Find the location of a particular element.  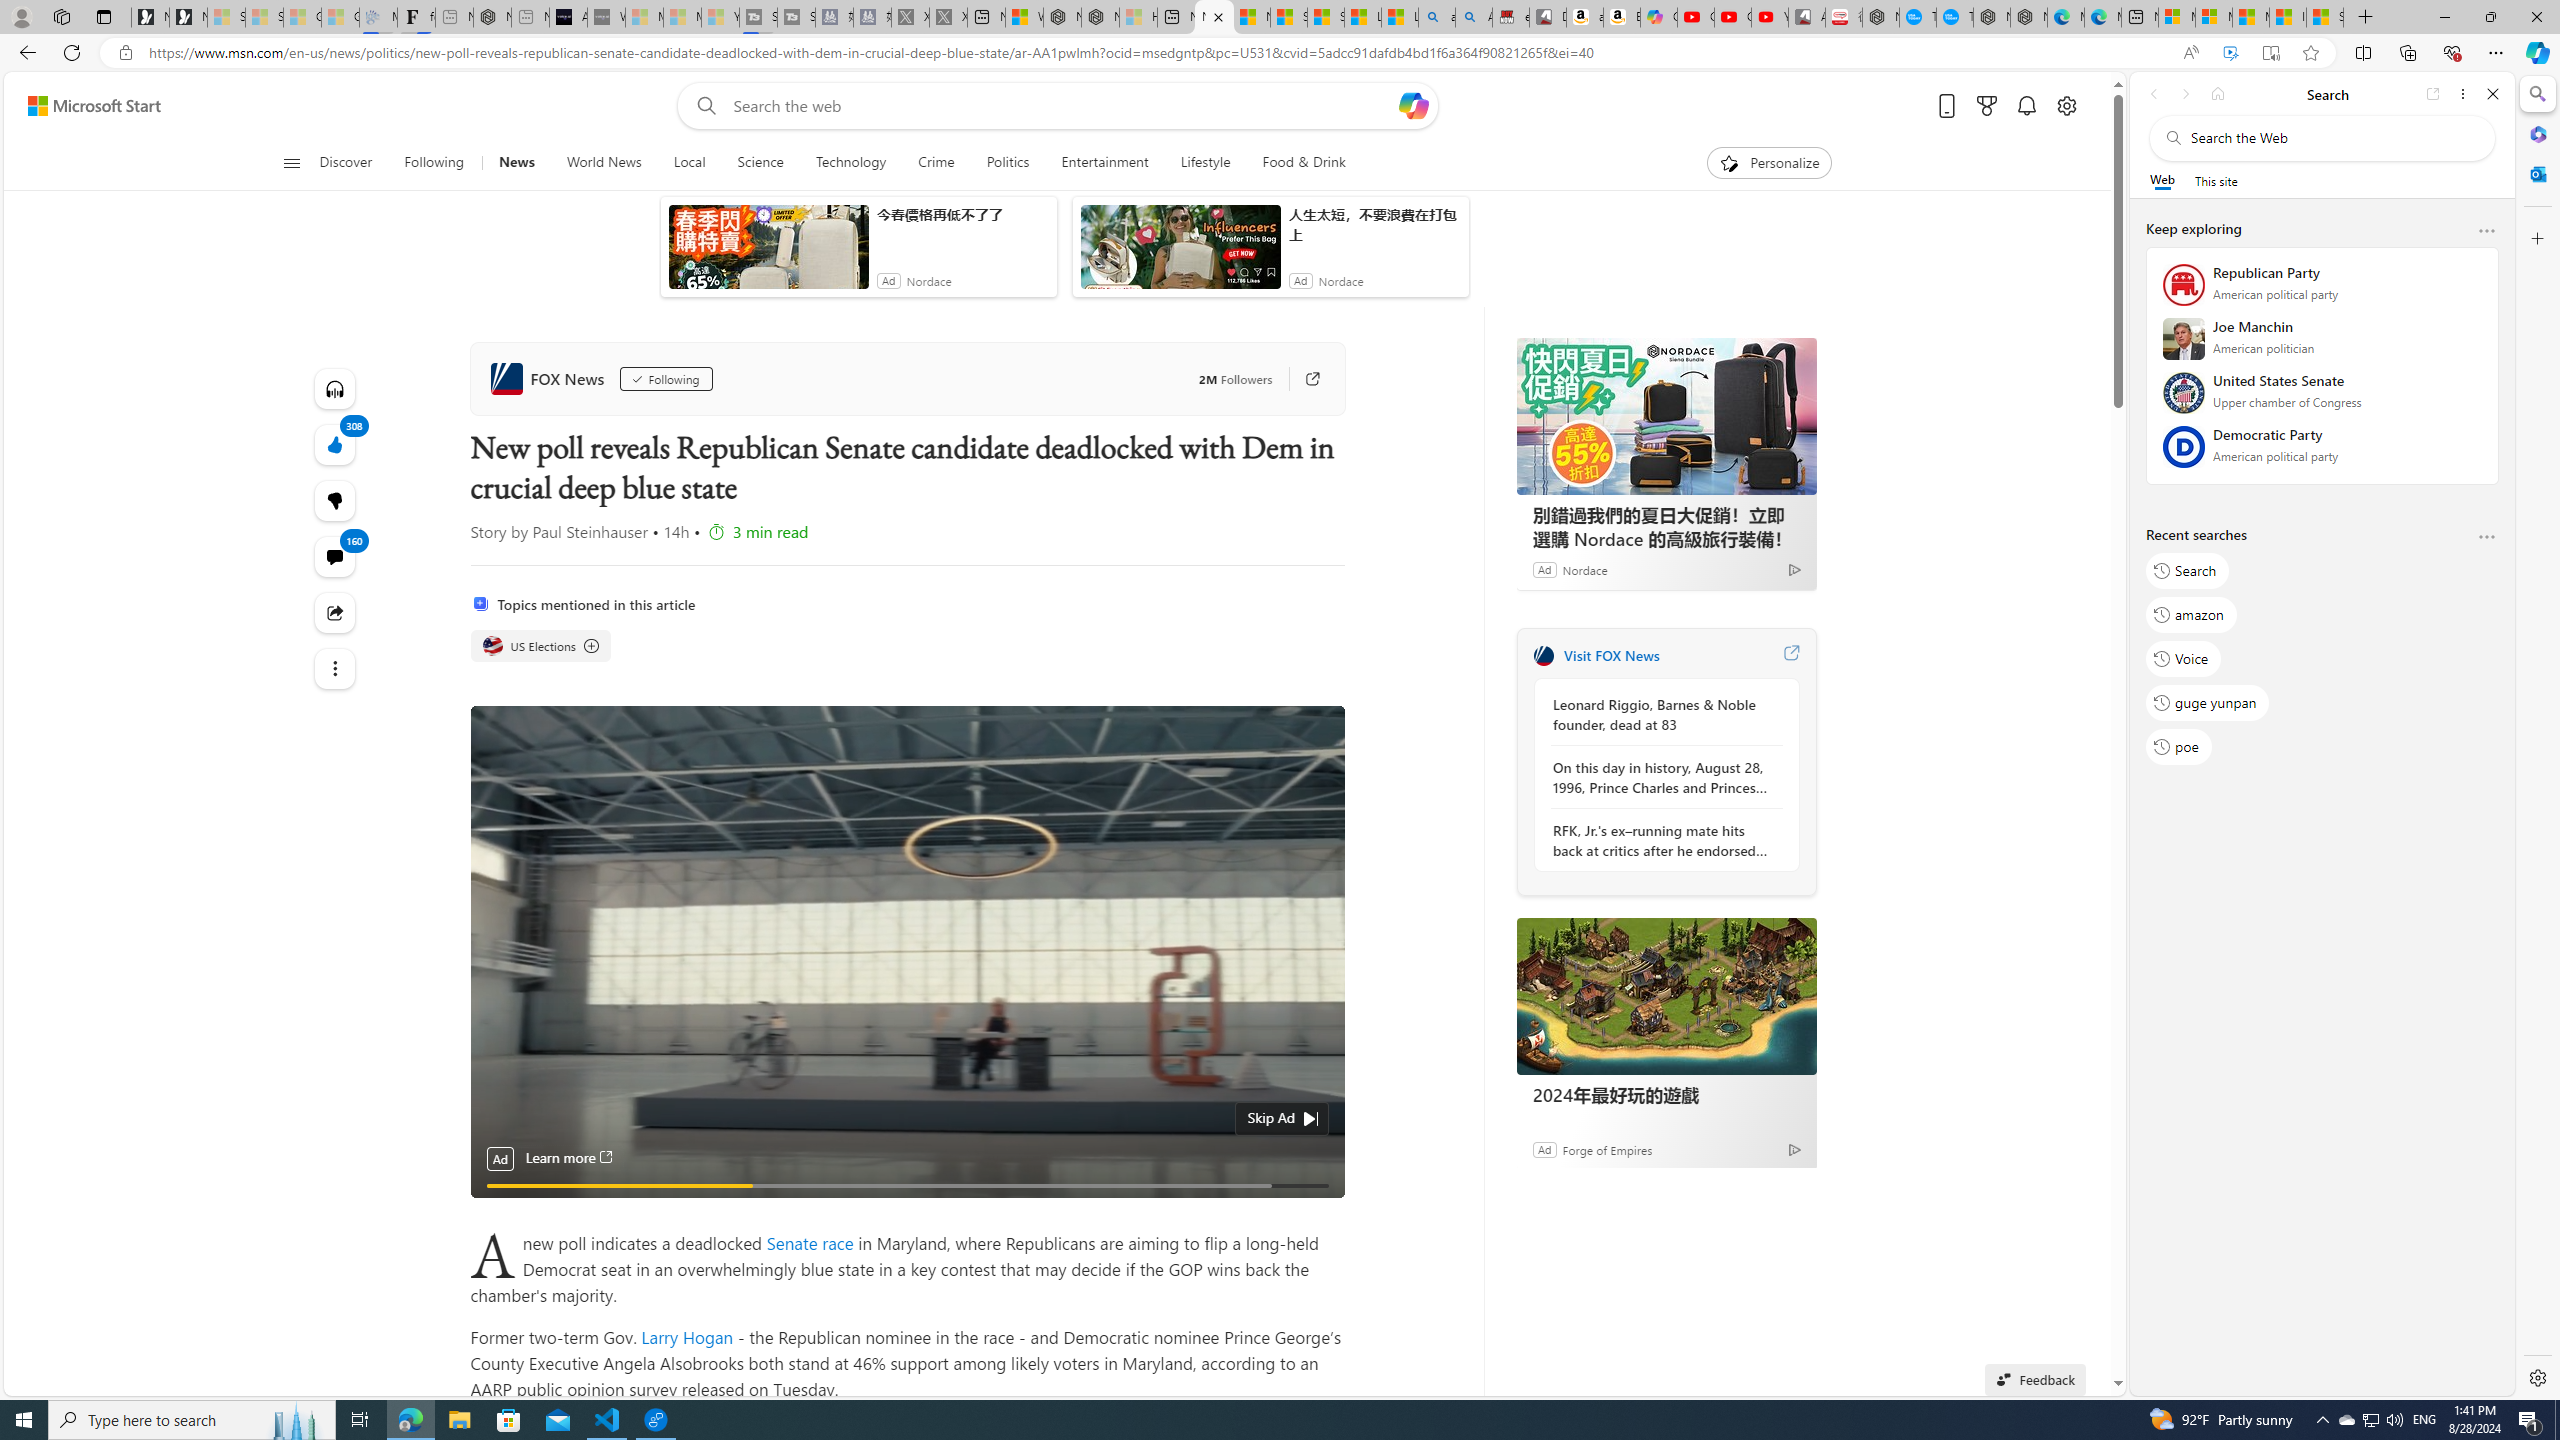

Politics is located at coordinates (1008, 163).